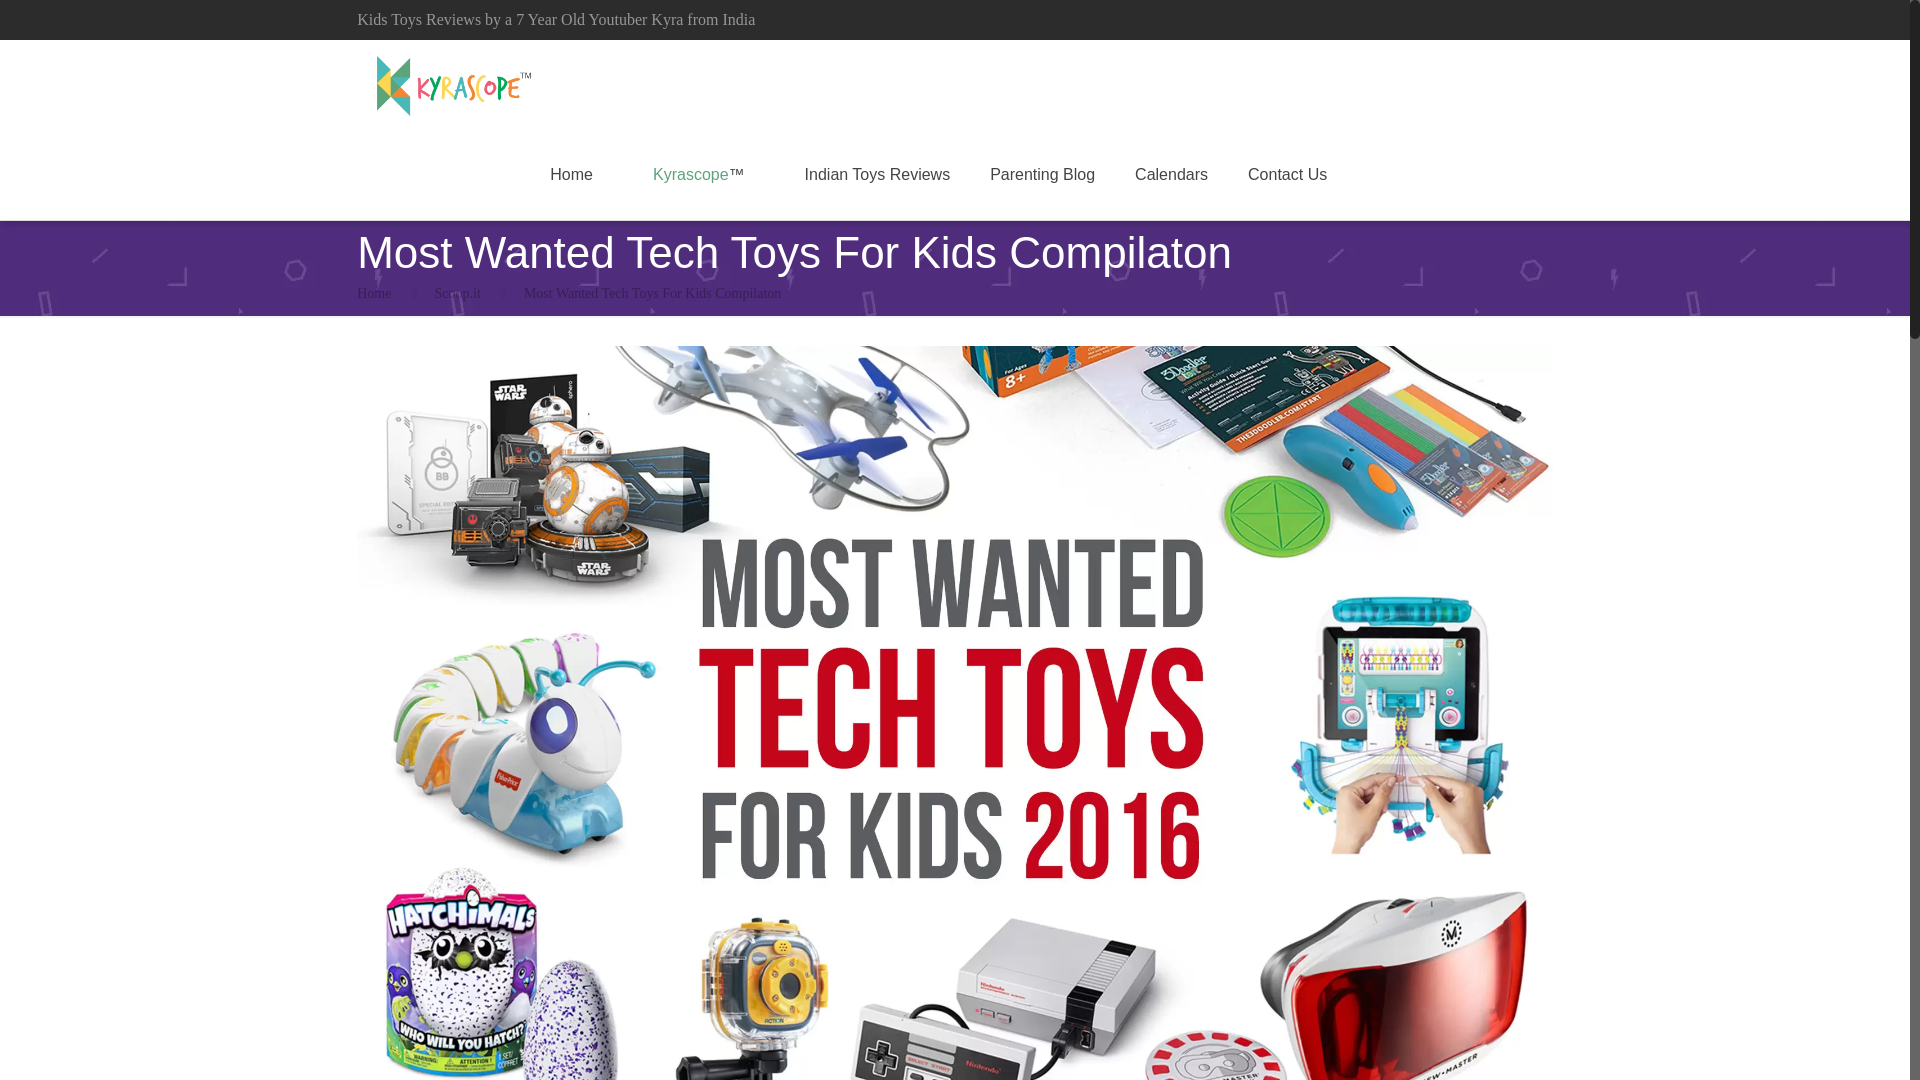  What do you see at coordinates (570, 174) in the screenshot?
I see `Home` at bounding box center [570, 174].